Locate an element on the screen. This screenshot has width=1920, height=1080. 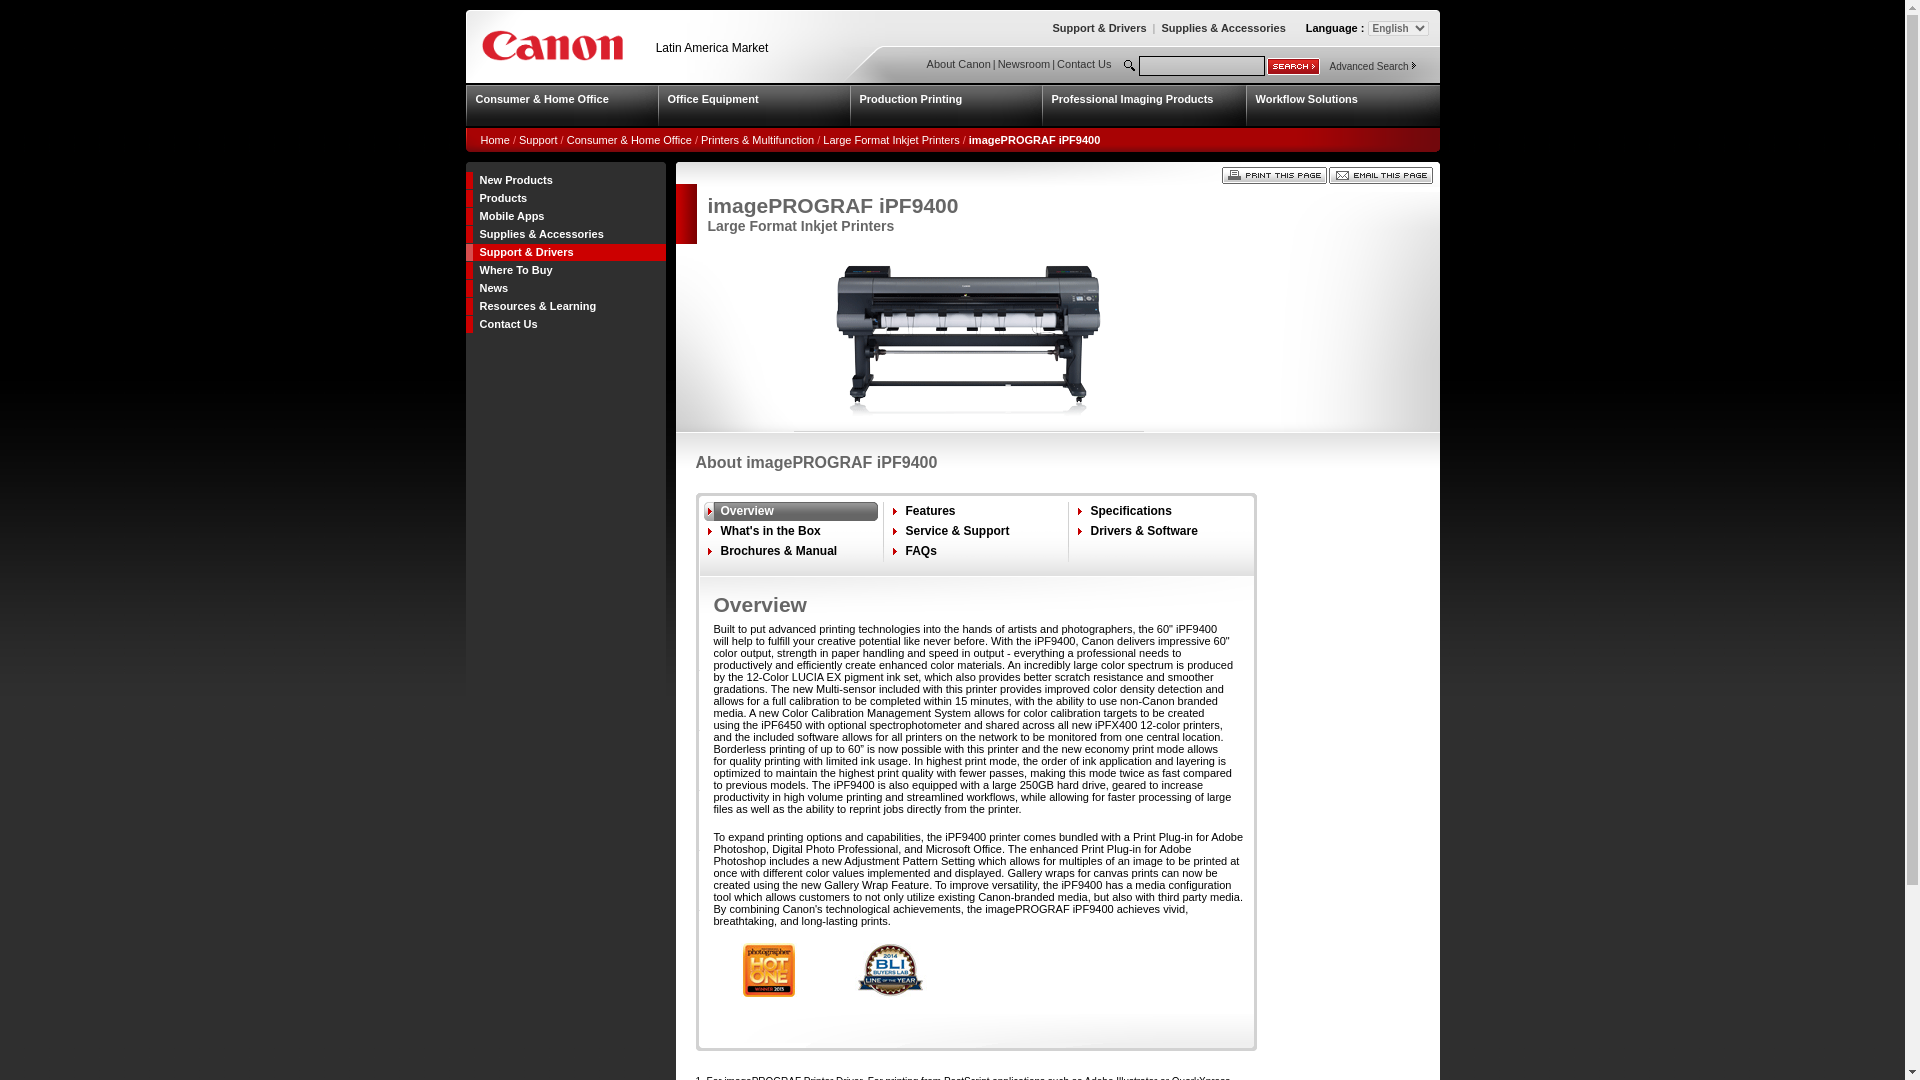
Workflow Solutions is located at coordinates (1343, 106).